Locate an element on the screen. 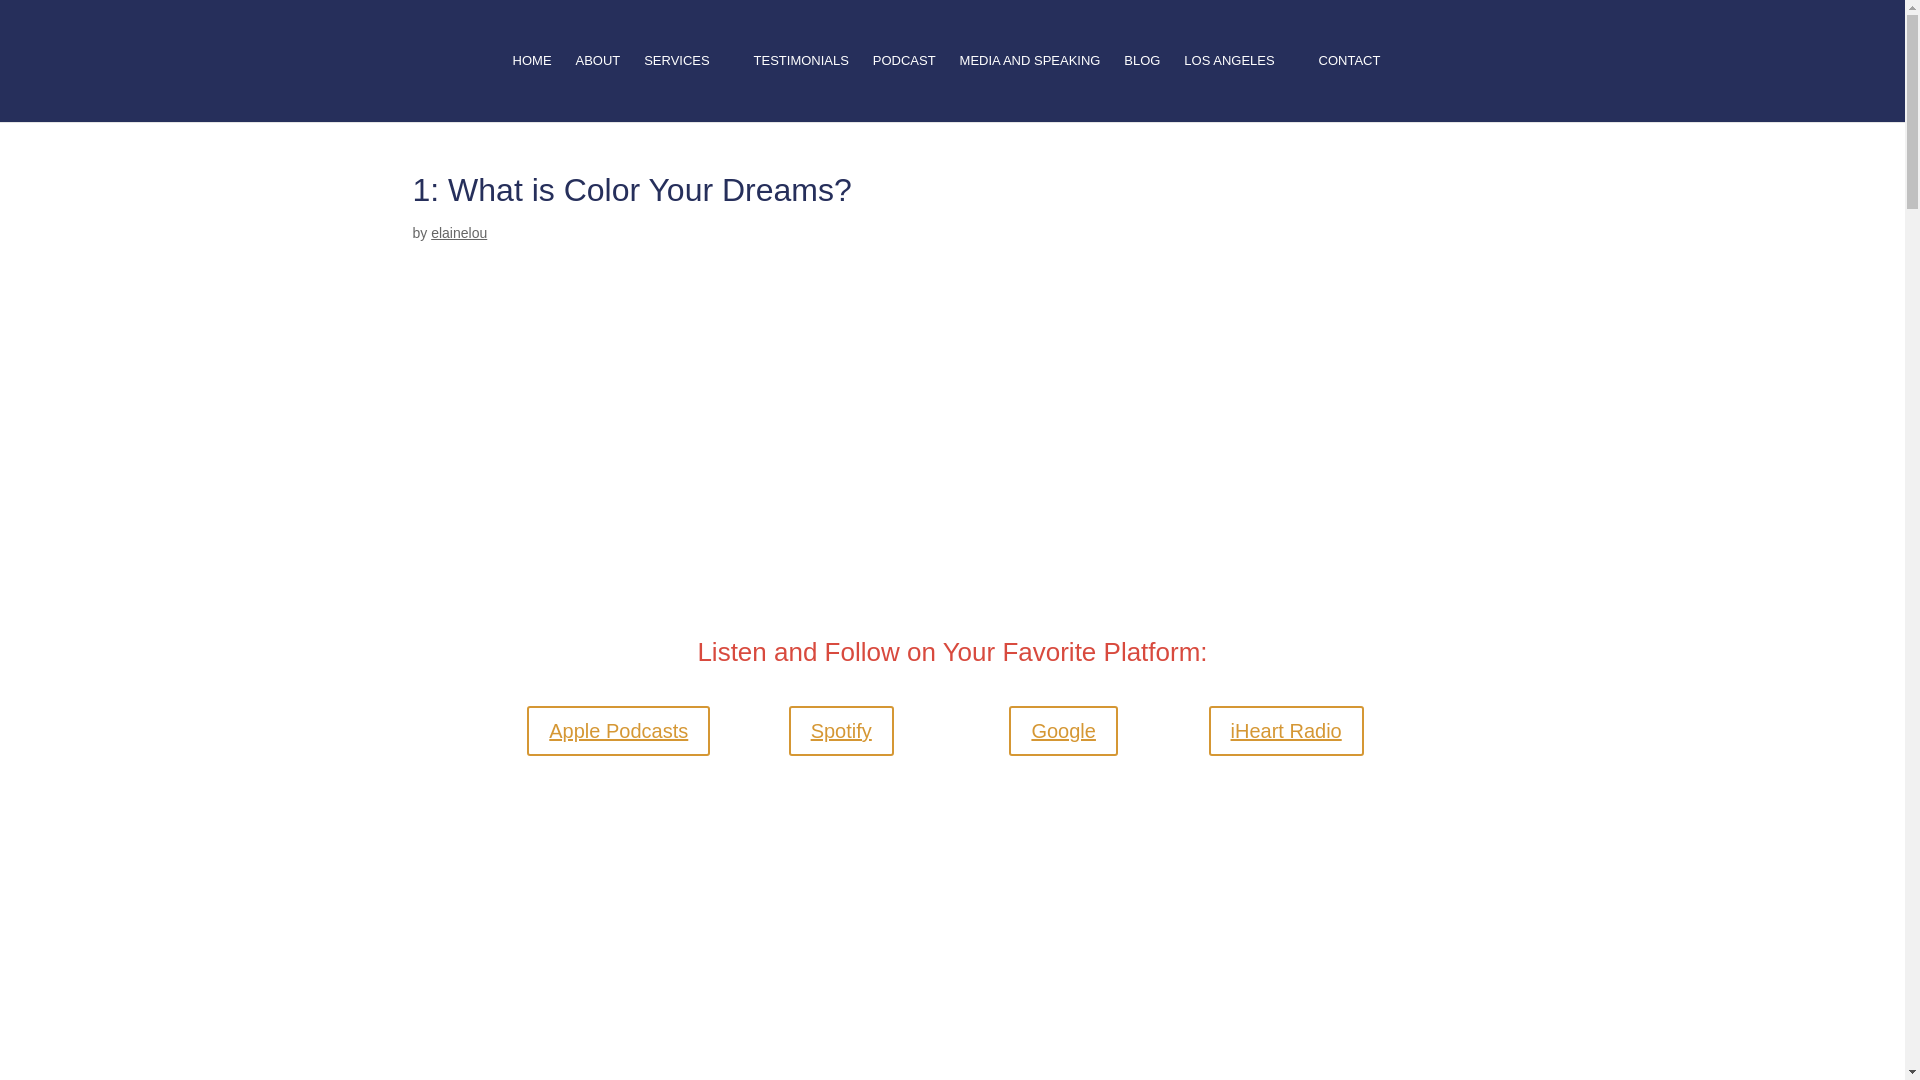  Spotify is located at coordinates (842, 731).